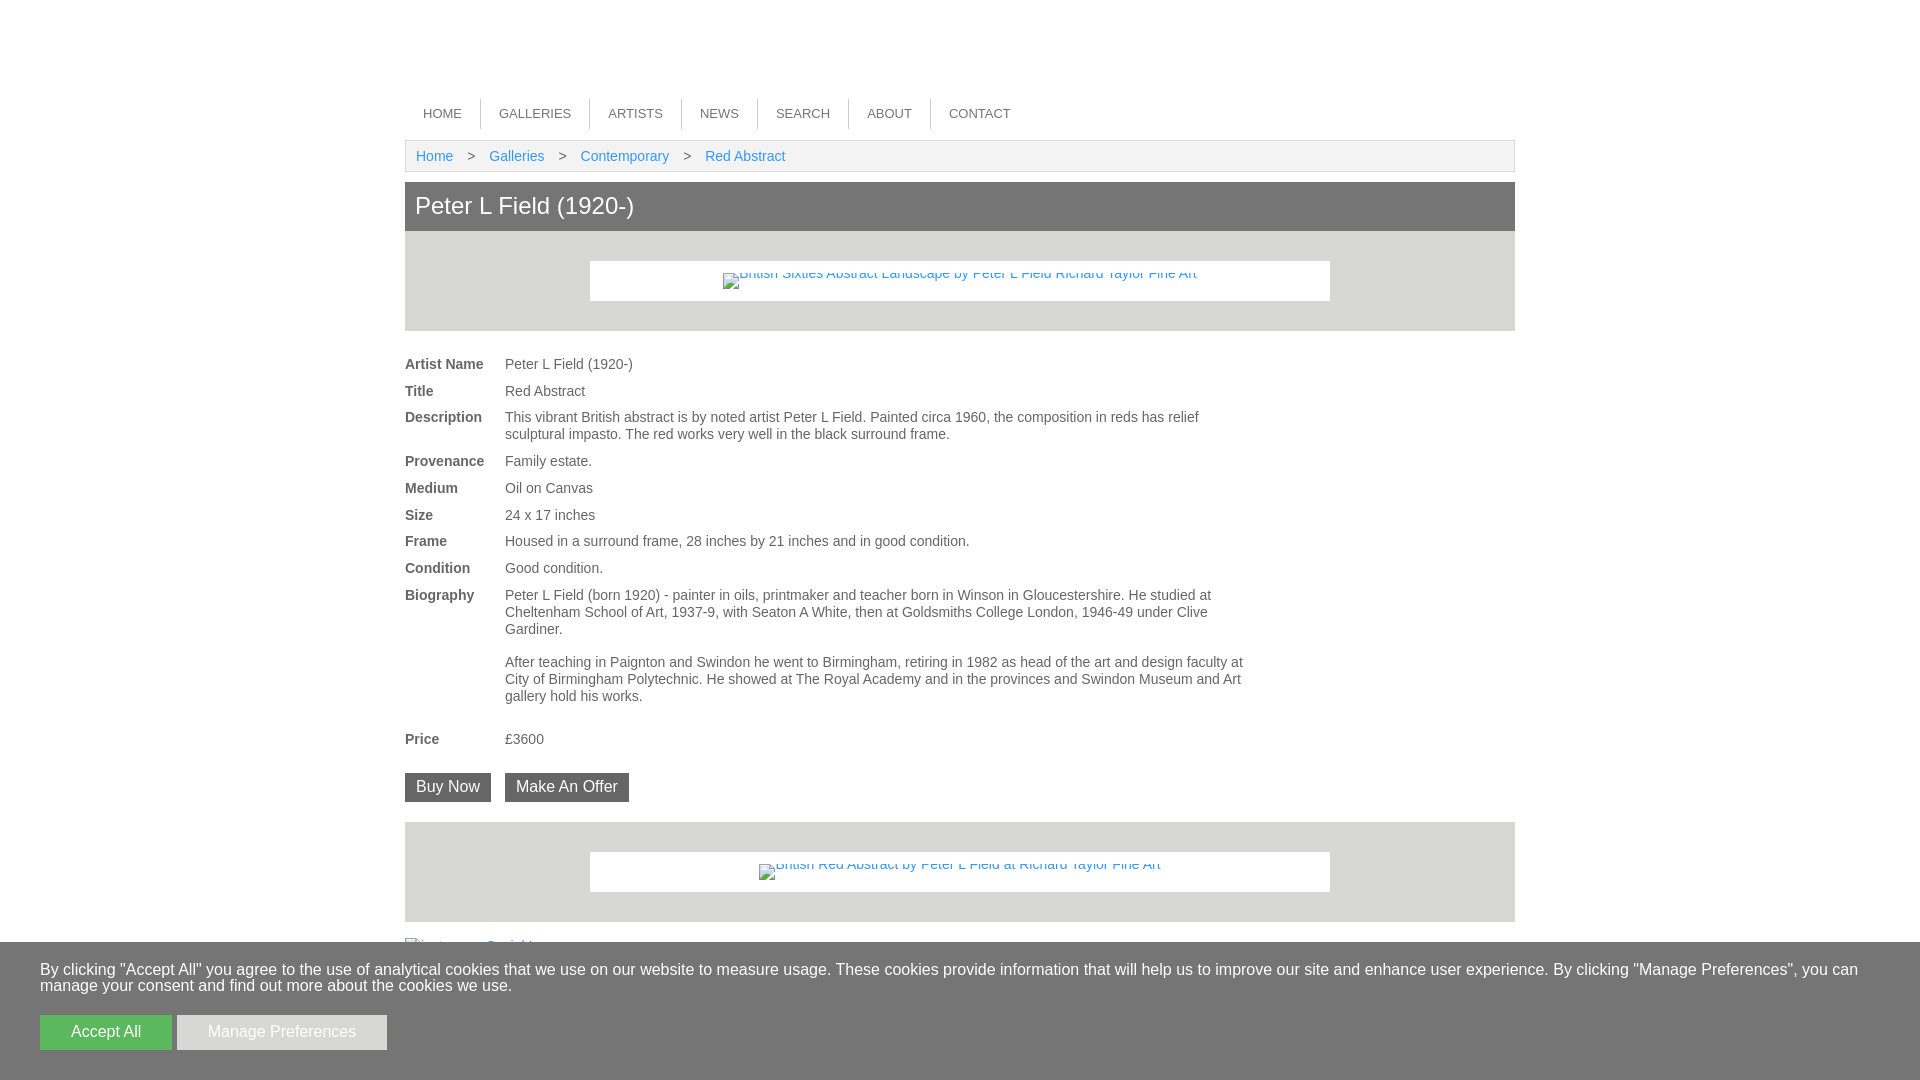  Describe the element at coordinates (888, 114) in the screenshot. I see `ABOUT` at that location.